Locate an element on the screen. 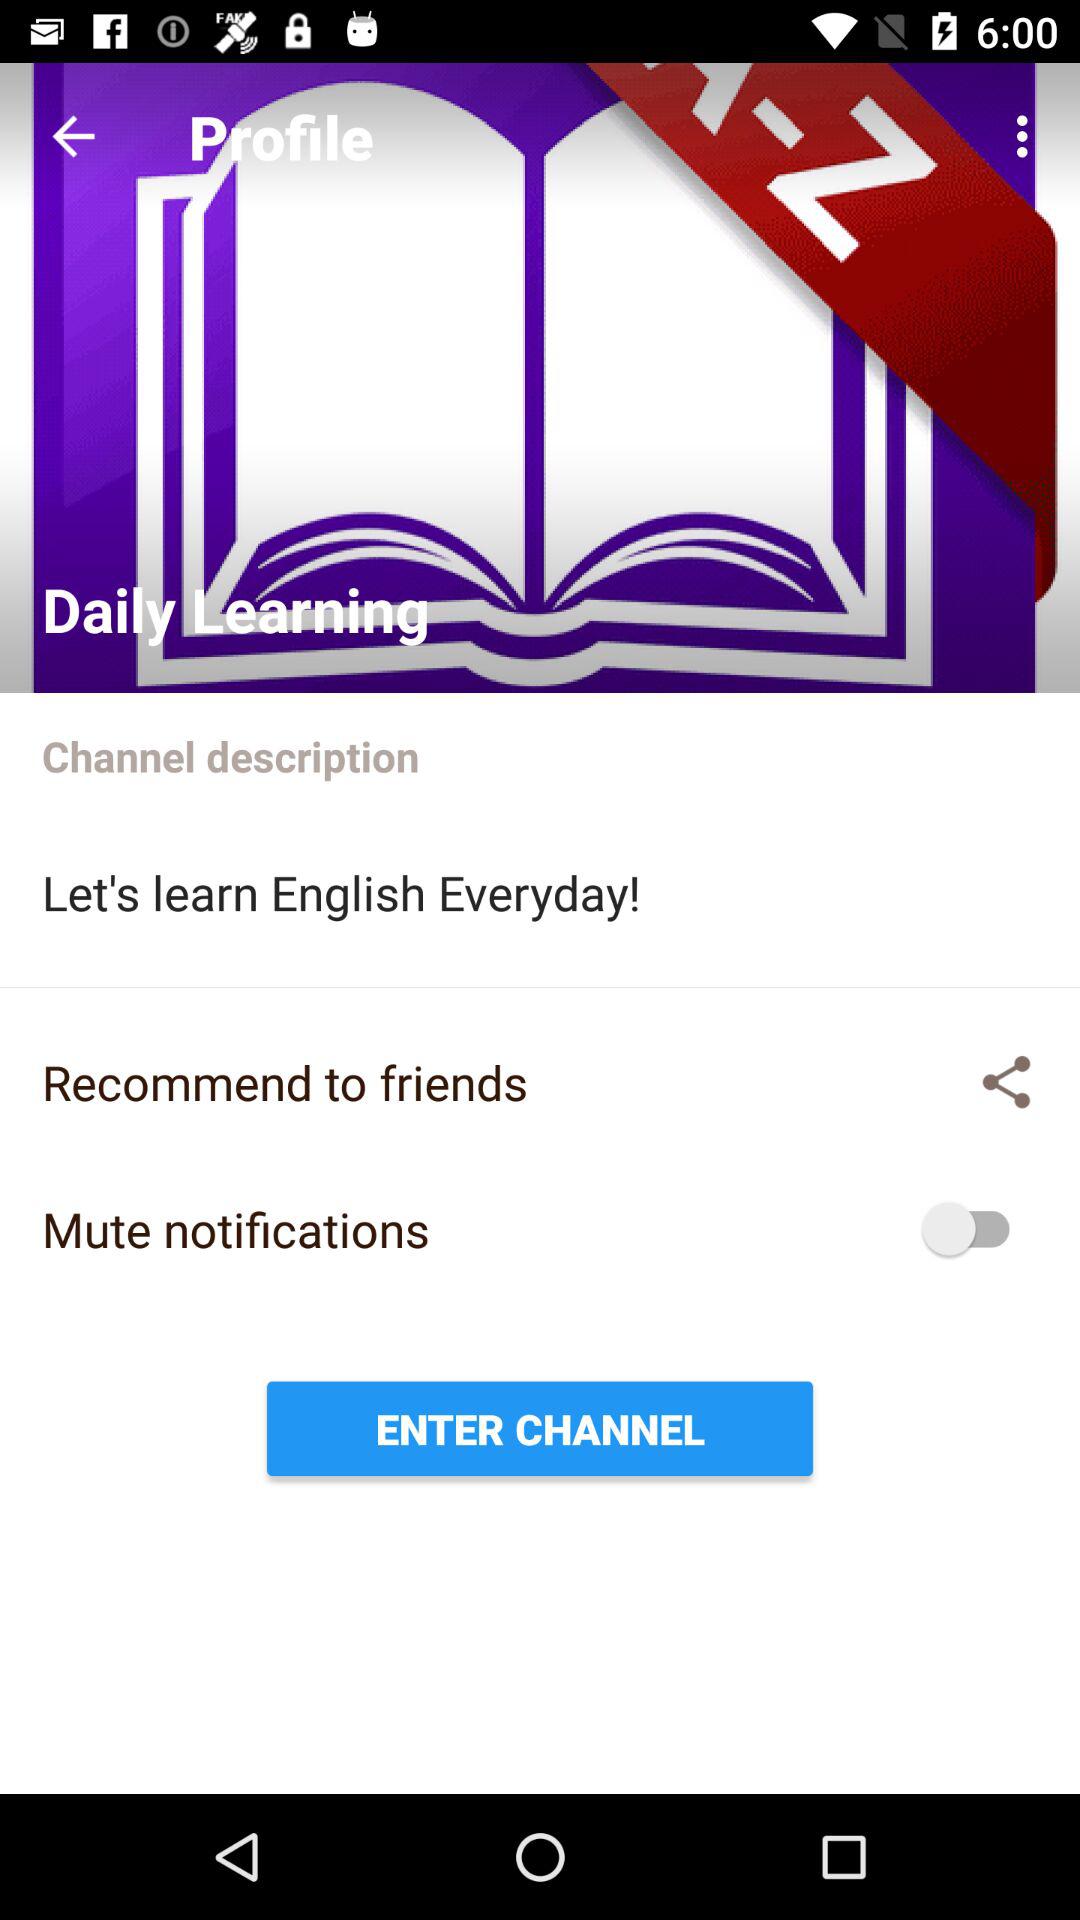 This screenshot has height=1920, width=1080. press icon at the top right corner is located at coordinates (1028, 136).